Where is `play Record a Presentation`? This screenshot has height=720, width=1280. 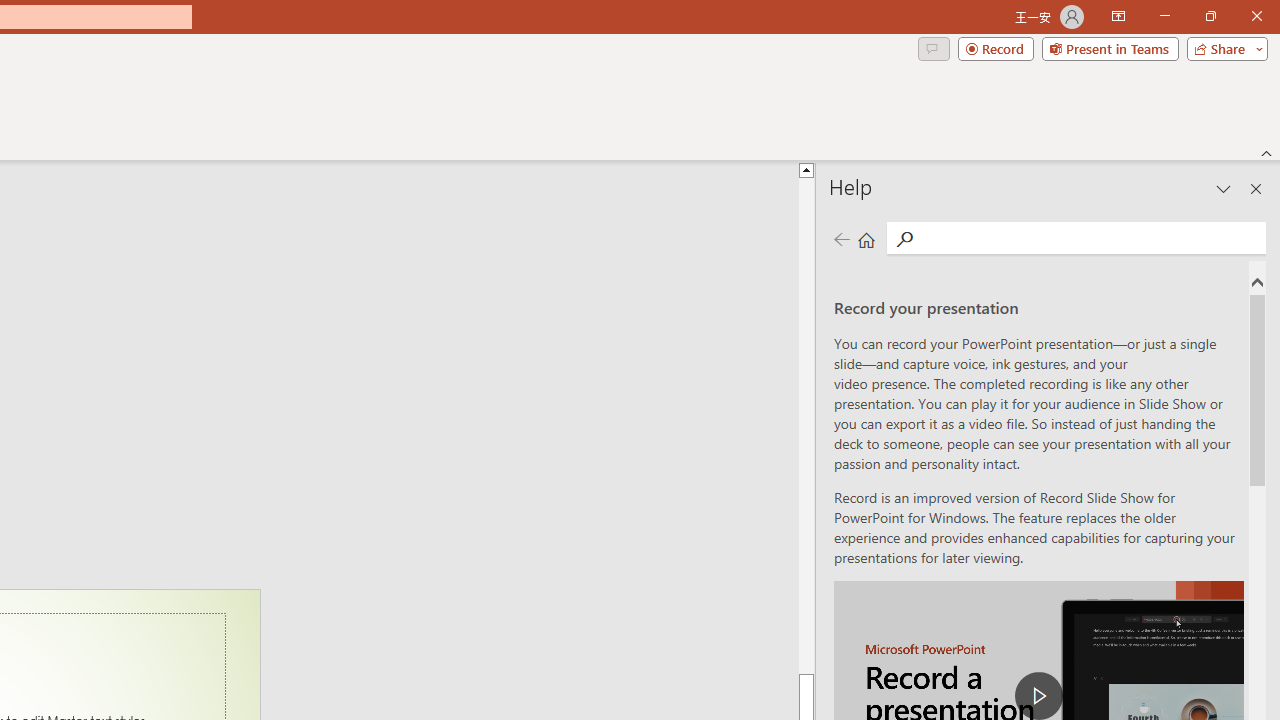 play Record a Presentation is located at coordinates (1038, 696).